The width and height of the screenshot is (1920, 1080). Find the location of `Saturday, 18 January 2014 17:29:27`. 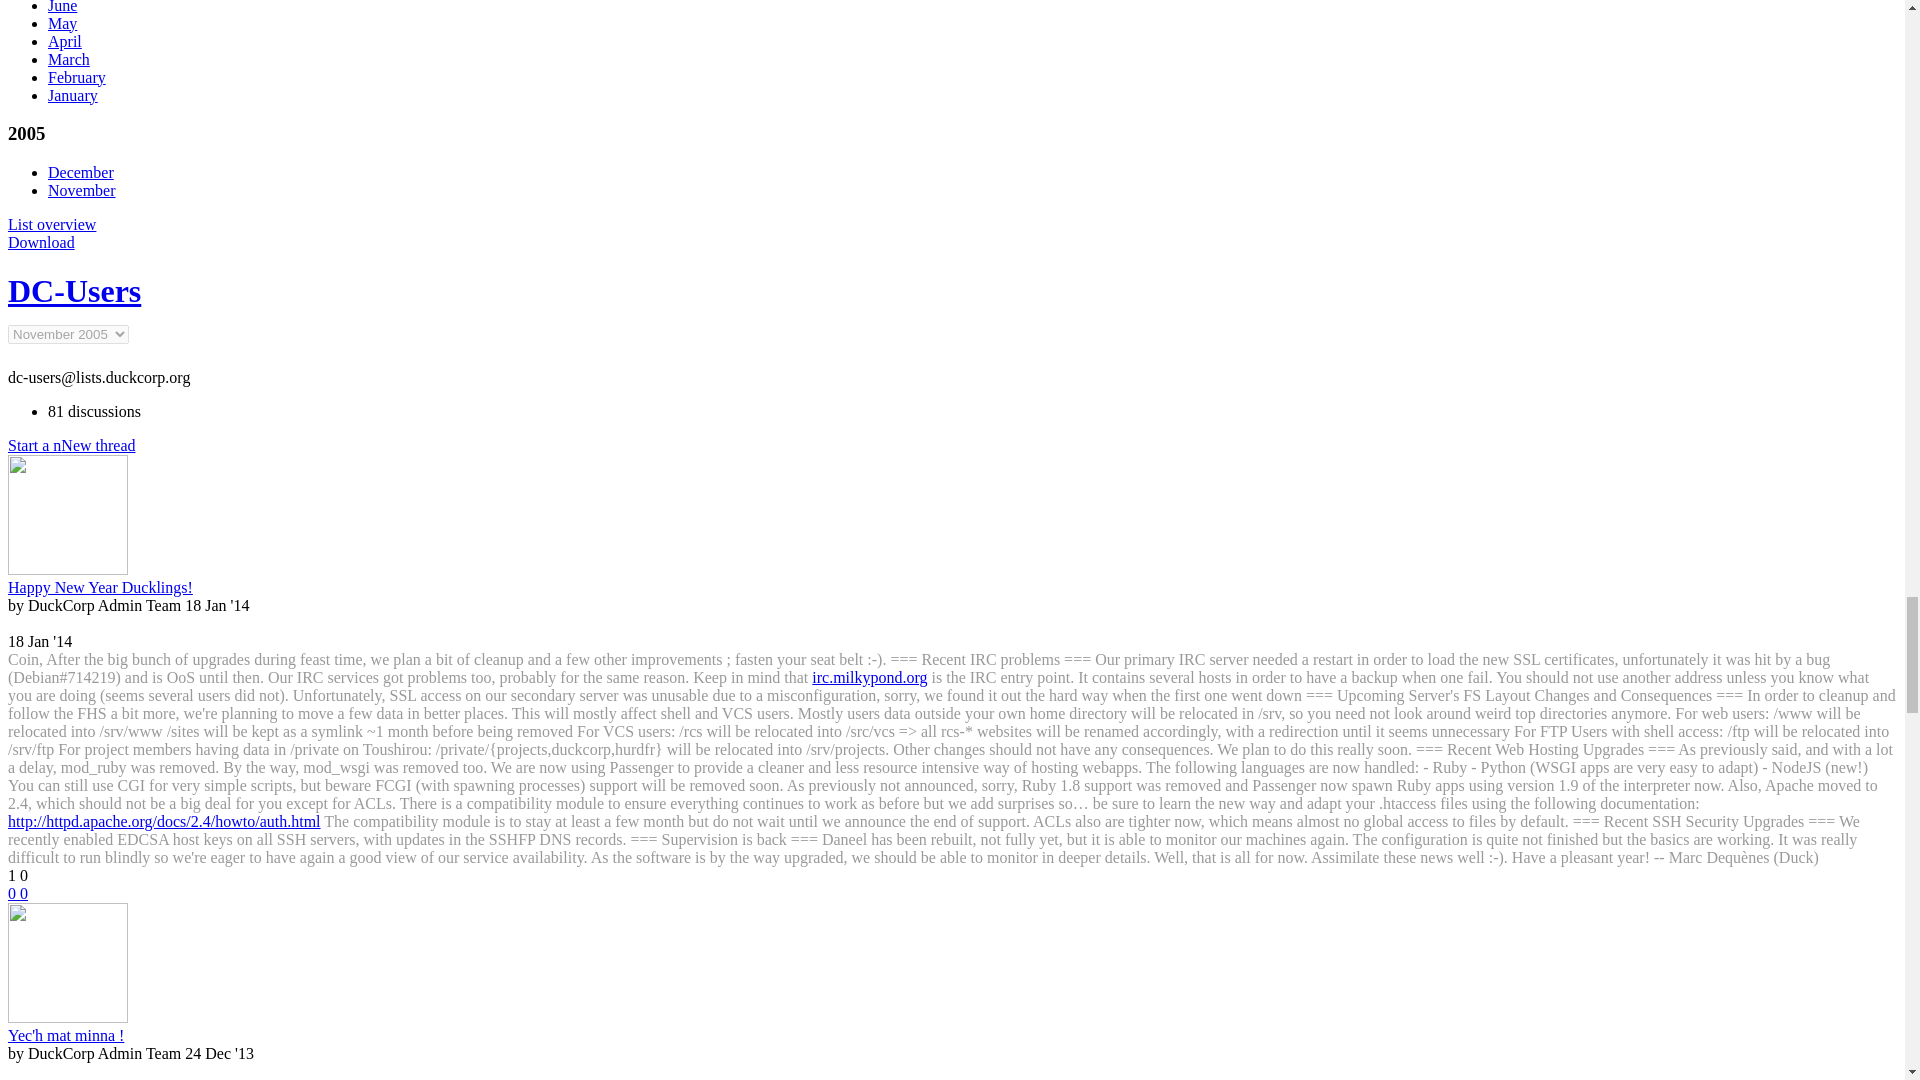

Saturday, 18 January 2014 17:29:27 is located at coordinates (40, 641).